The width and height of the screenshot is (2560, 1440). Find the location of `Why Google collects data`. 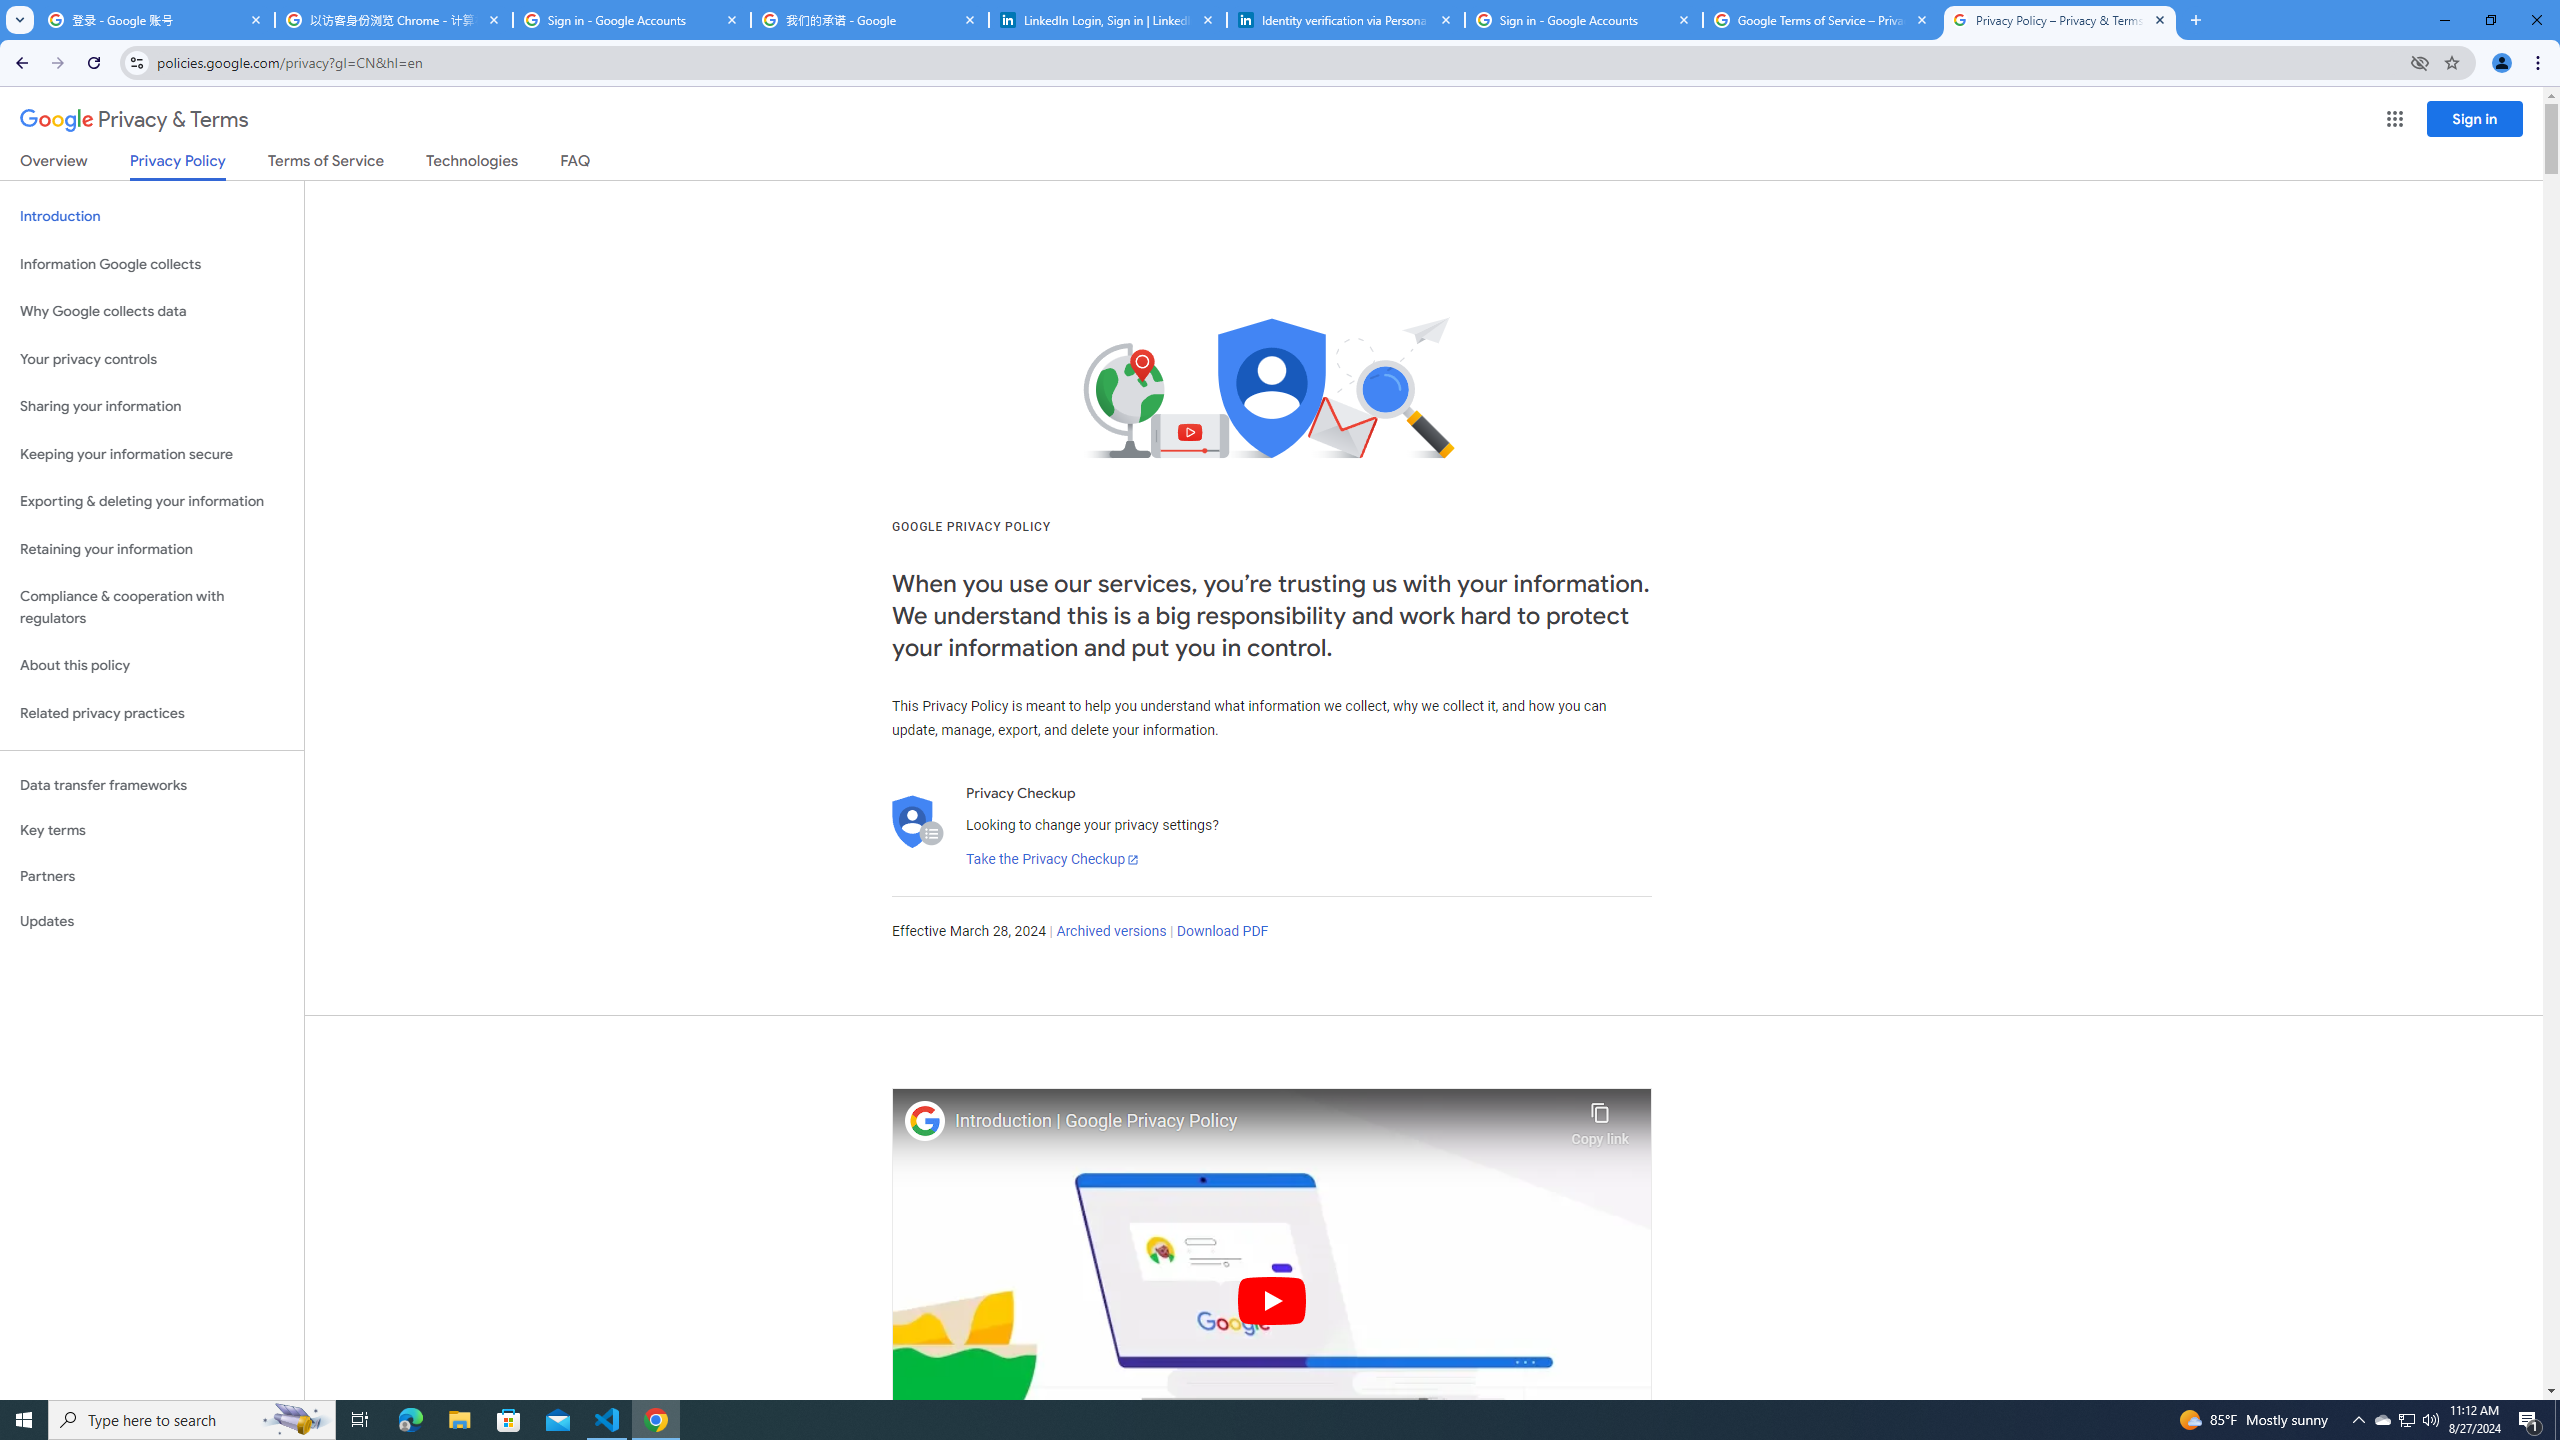

Why Google collects data is located at coordinates (152, 312).